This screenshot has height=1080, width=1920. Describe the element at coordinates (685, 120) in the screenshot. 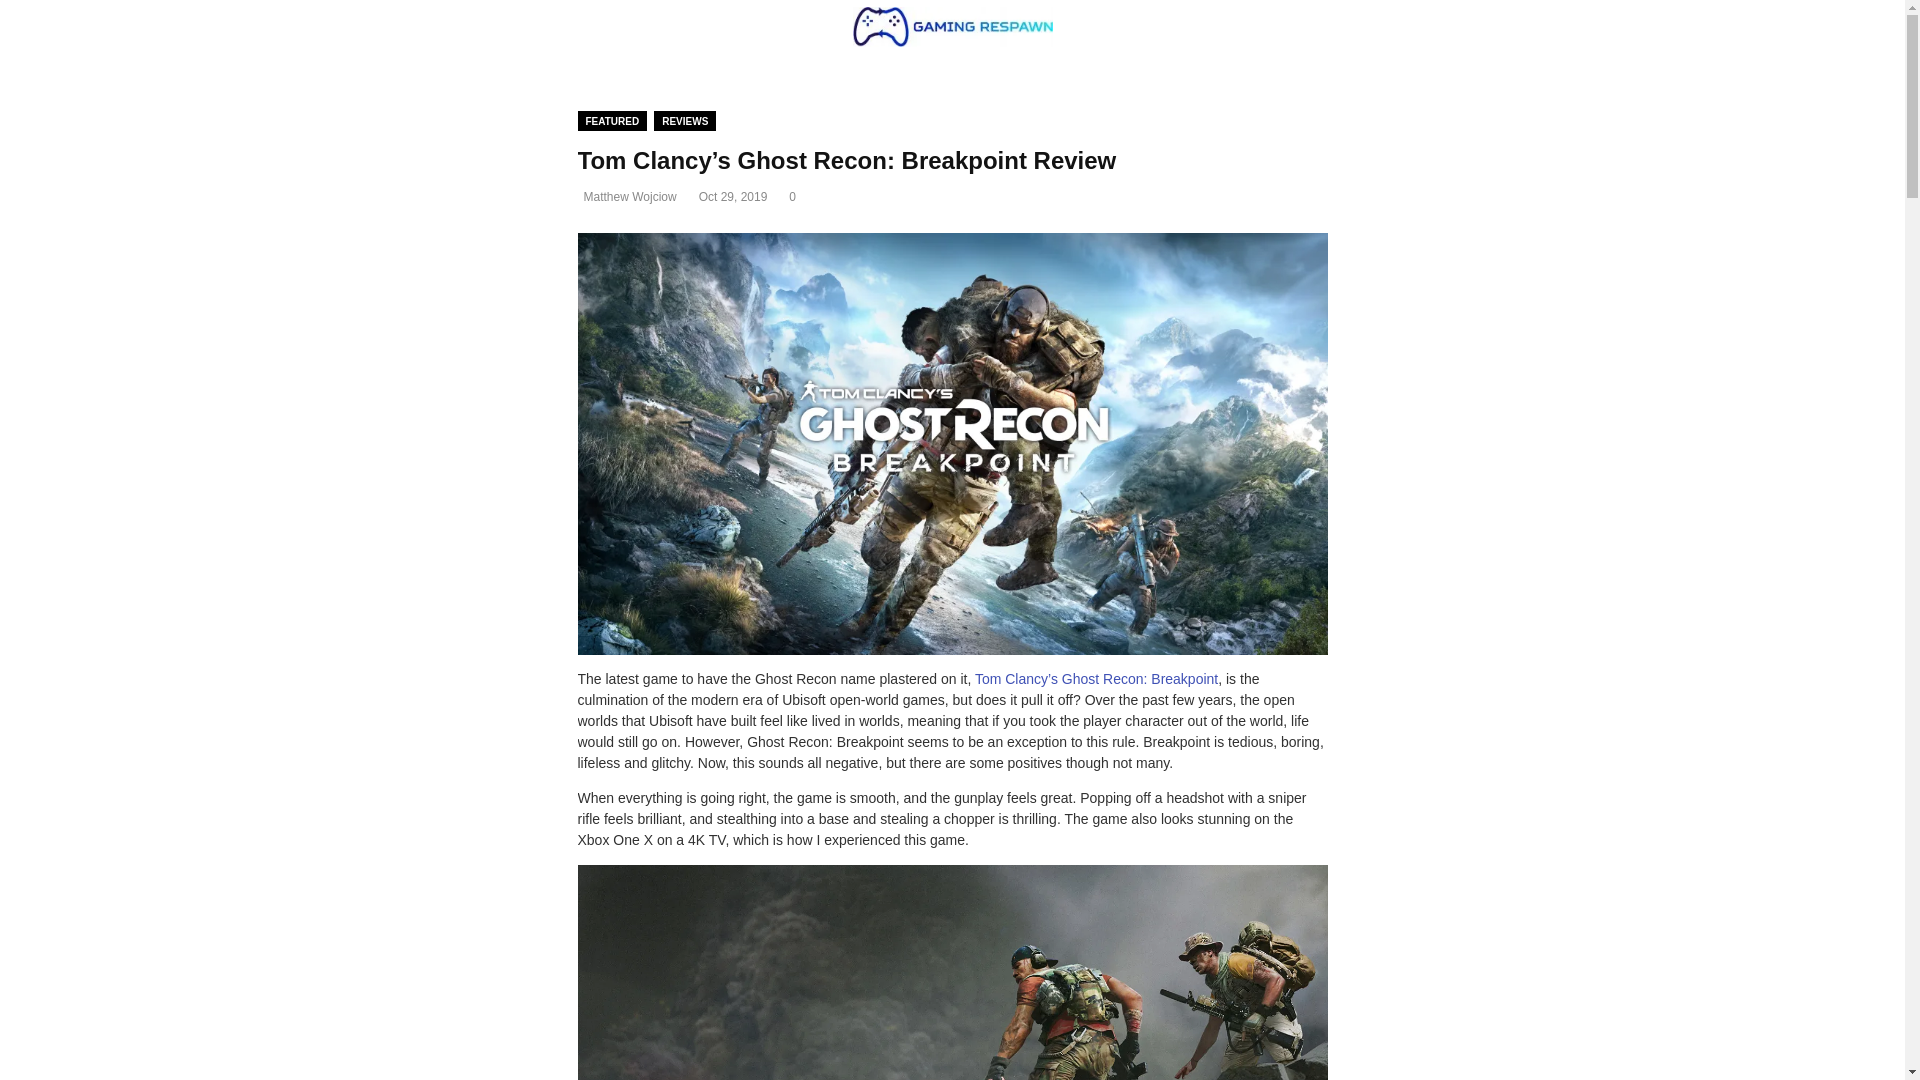

I see `REVIEWS` at that location.